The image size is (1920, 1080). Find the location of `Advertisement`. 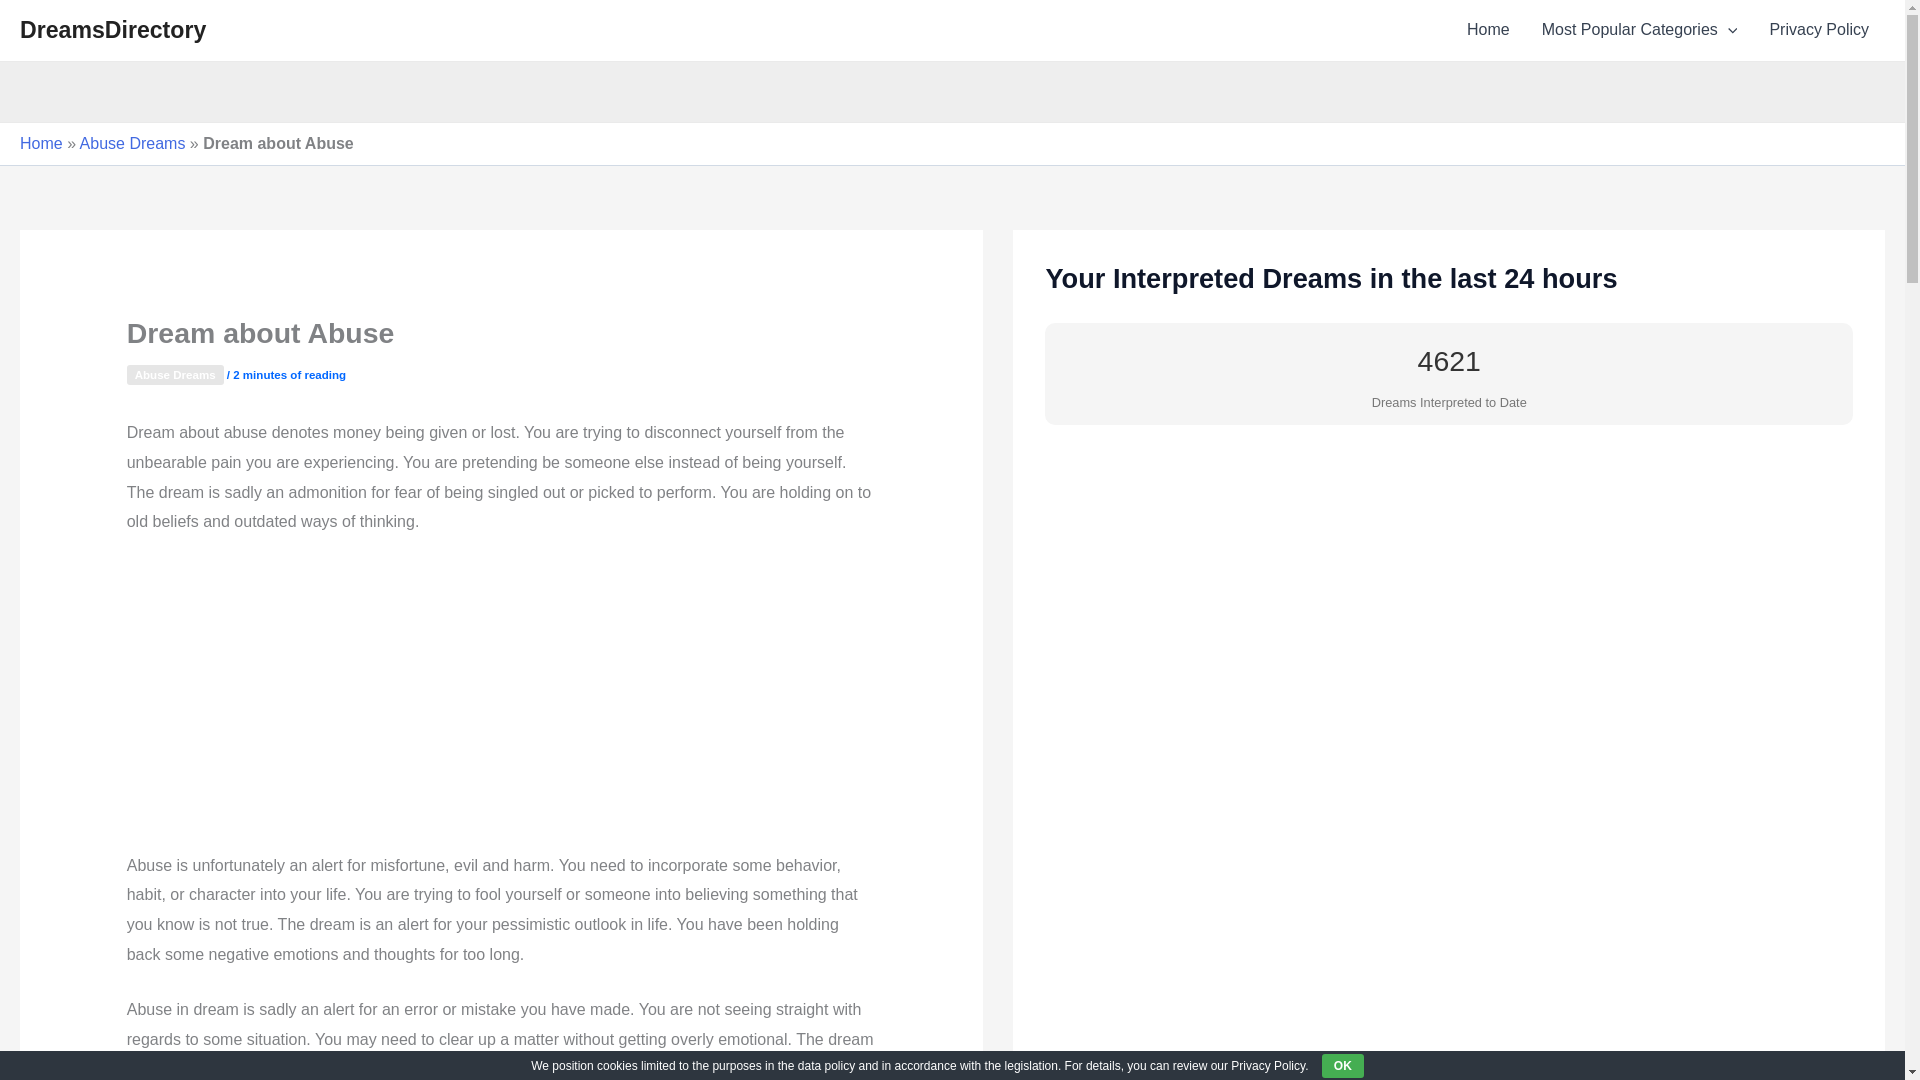

Advertisement is located at coordinates (502, 702).